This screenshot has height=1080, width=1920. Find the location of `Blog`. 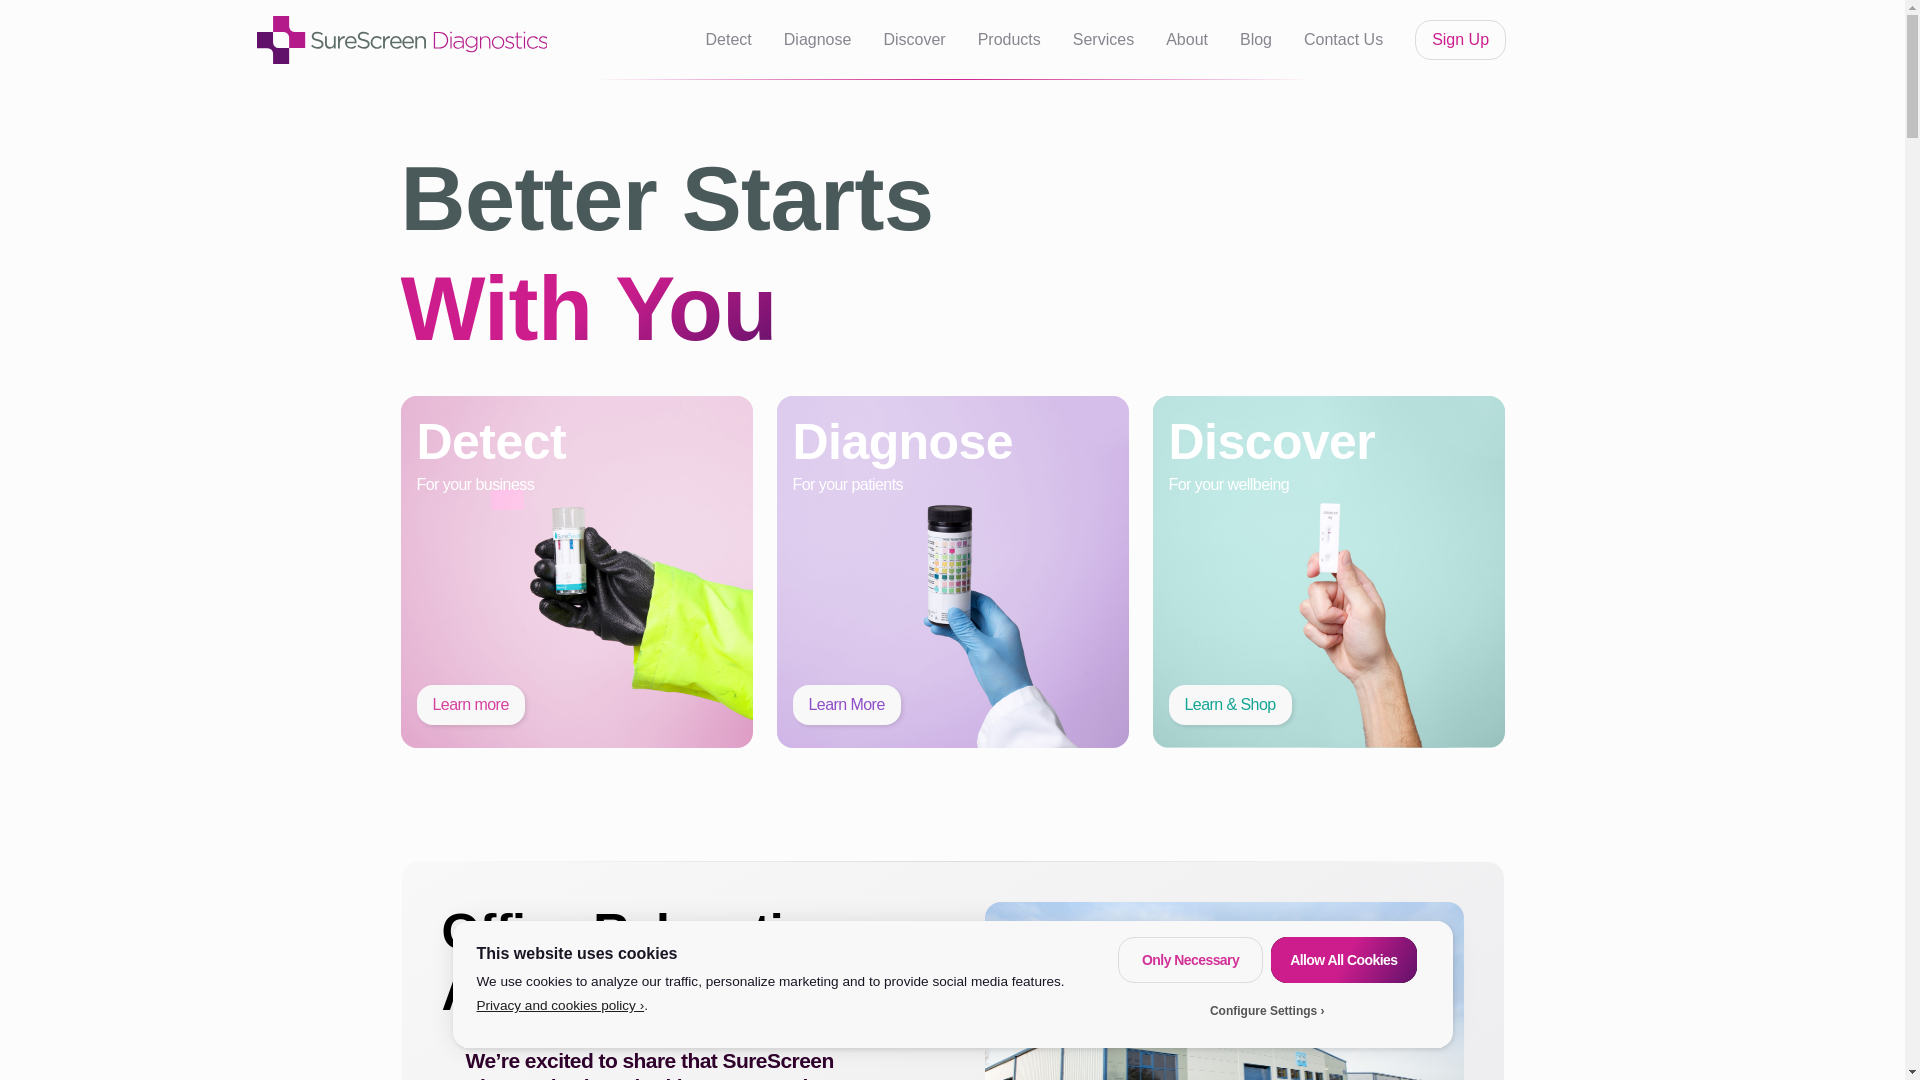

Blog is located at coordinates (1256, 40).